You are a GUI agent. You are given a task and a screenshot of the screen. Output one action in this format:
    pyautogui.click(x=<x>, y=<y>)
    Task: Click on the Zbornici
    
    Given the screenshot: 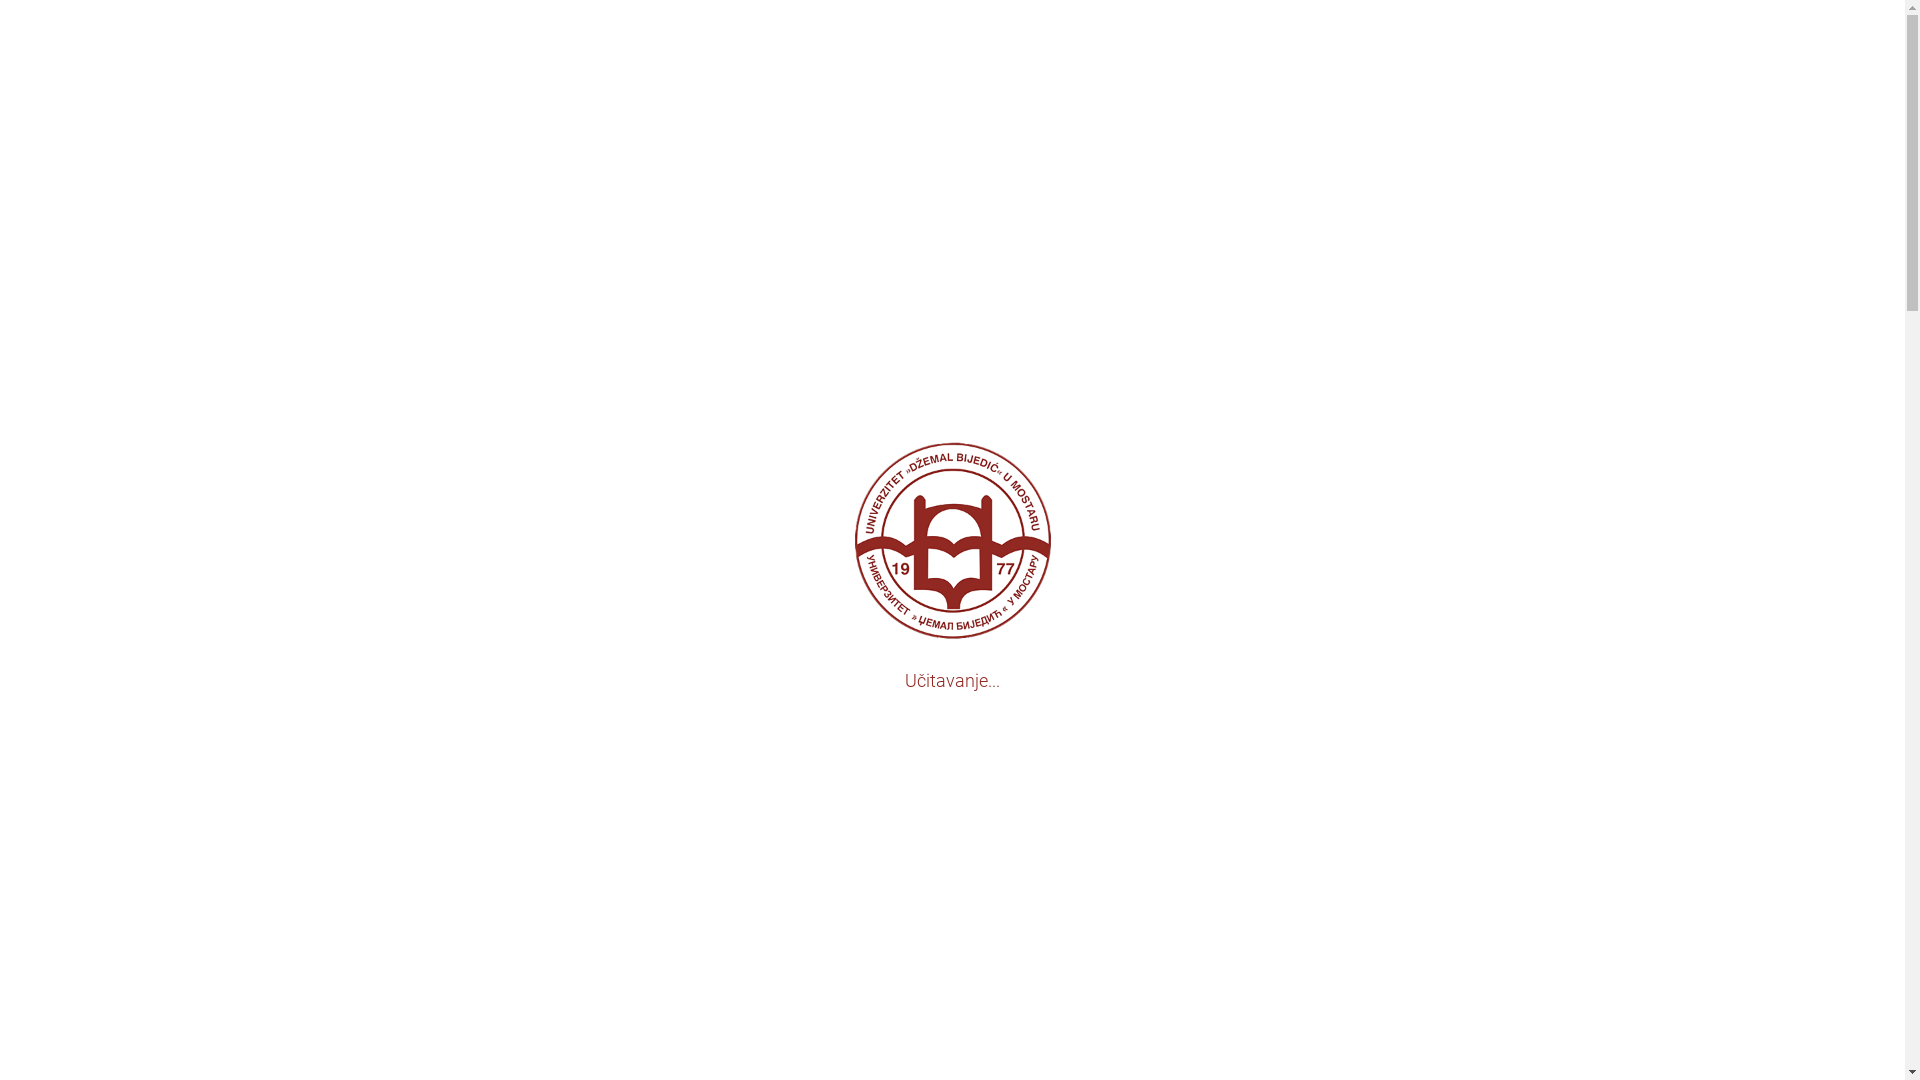 What is the action you would take?
    pyautogui.click(x=1180, y=417)
    